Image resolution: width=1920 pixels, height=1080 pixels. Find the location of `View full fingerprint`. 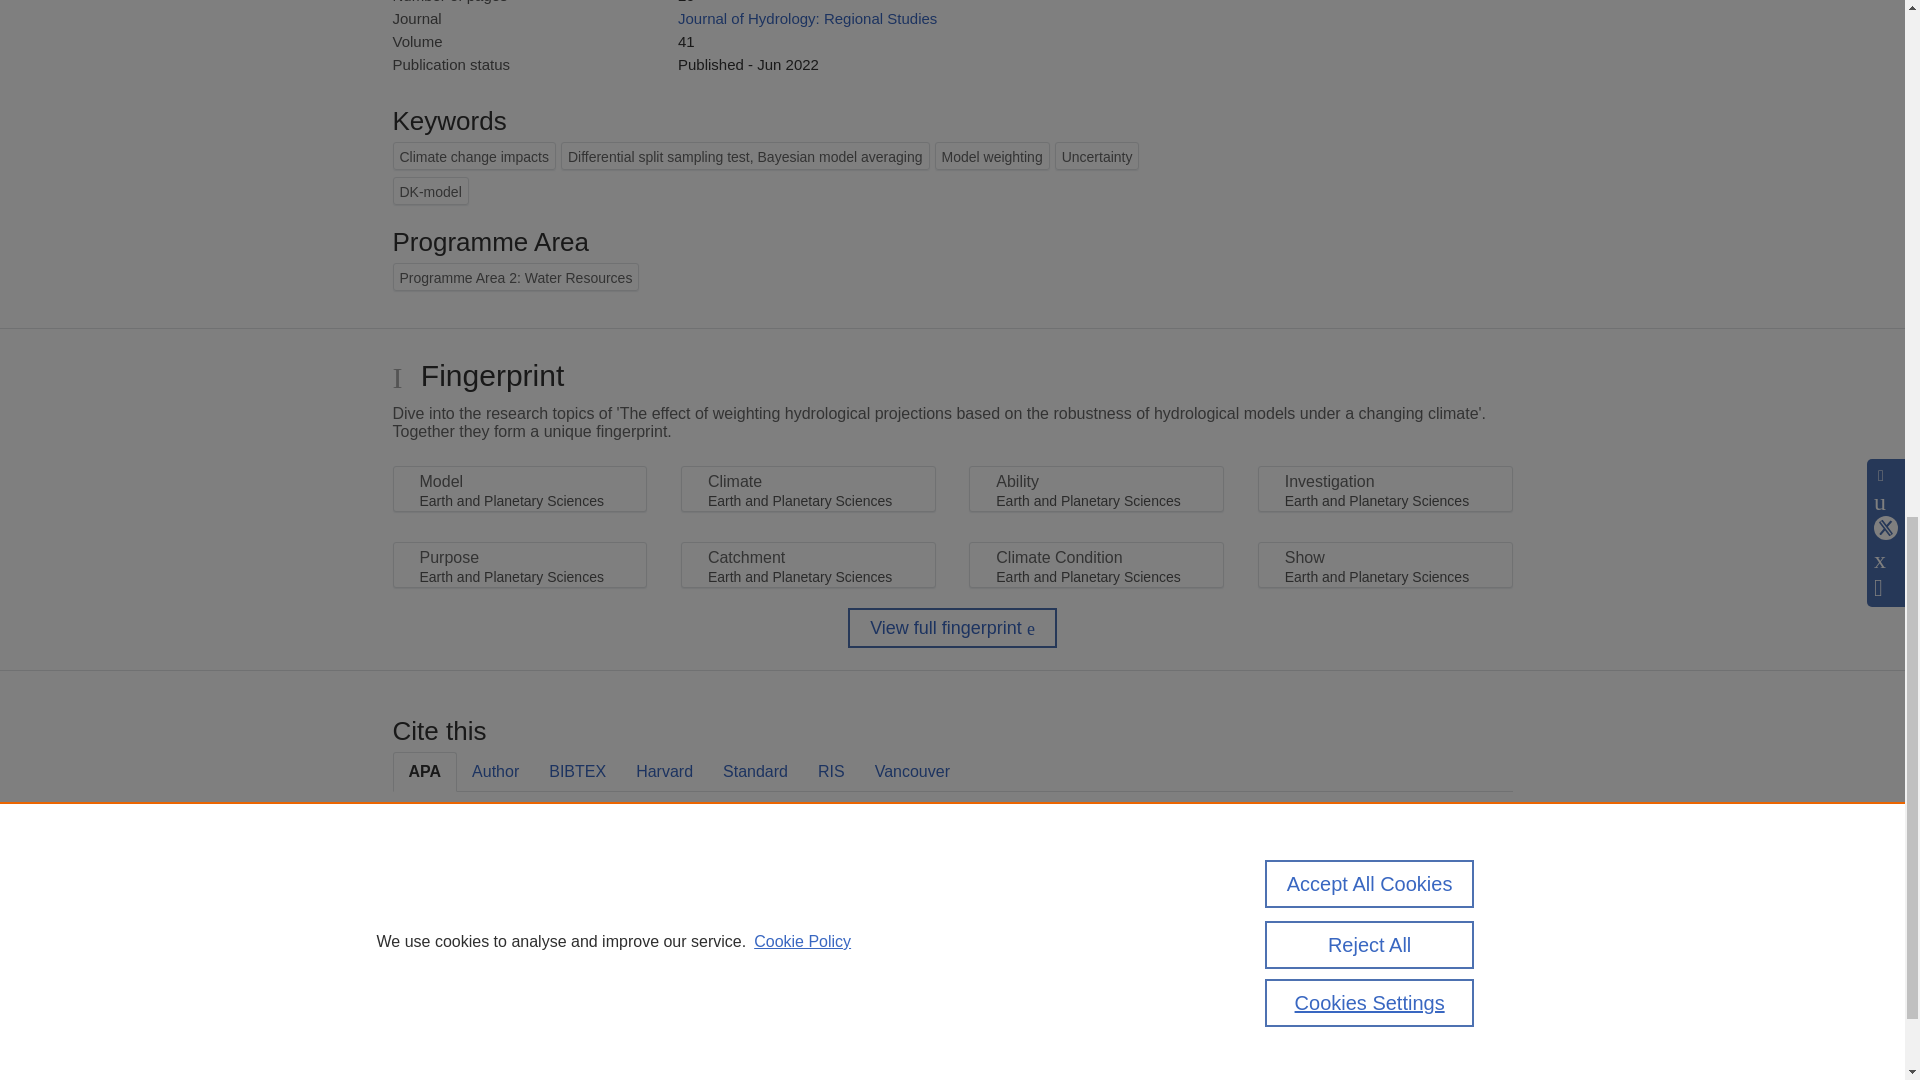

View full fingerprint is located at coordinates (952, 628).